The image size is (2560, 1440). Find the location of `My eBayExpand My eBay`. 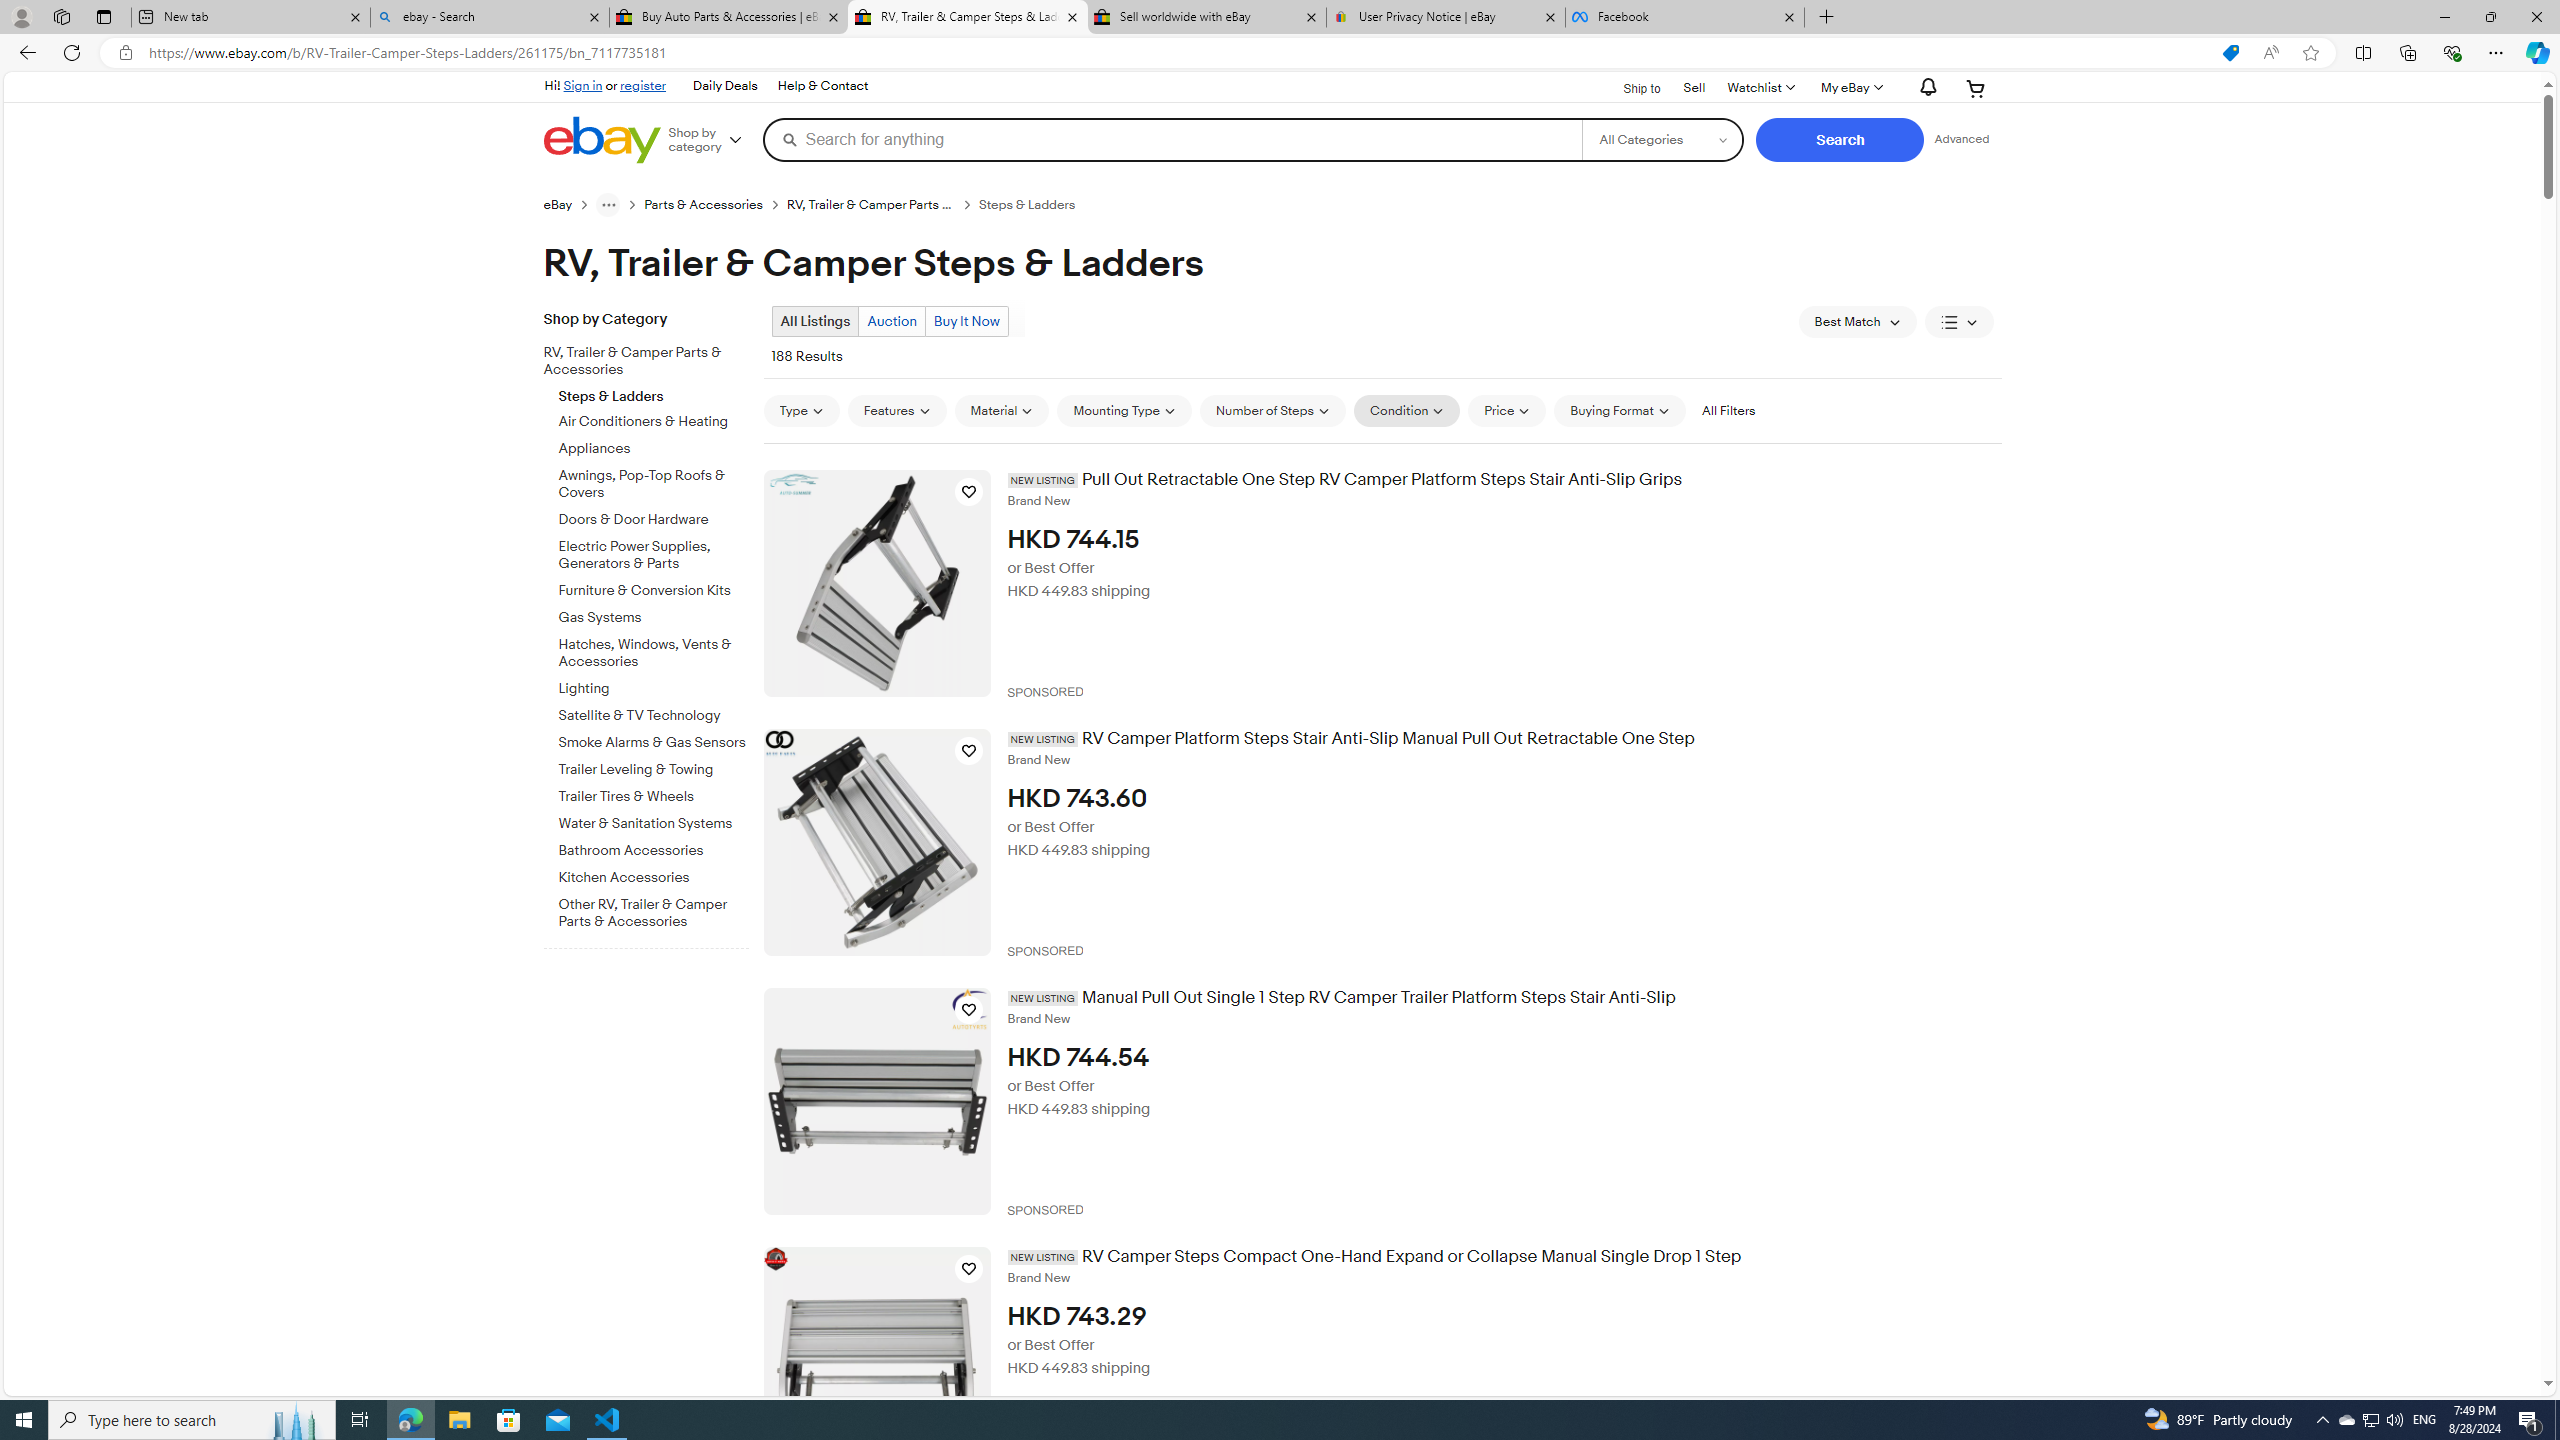

My eBayExpand My eBay is located at coordinates (1850, 88).